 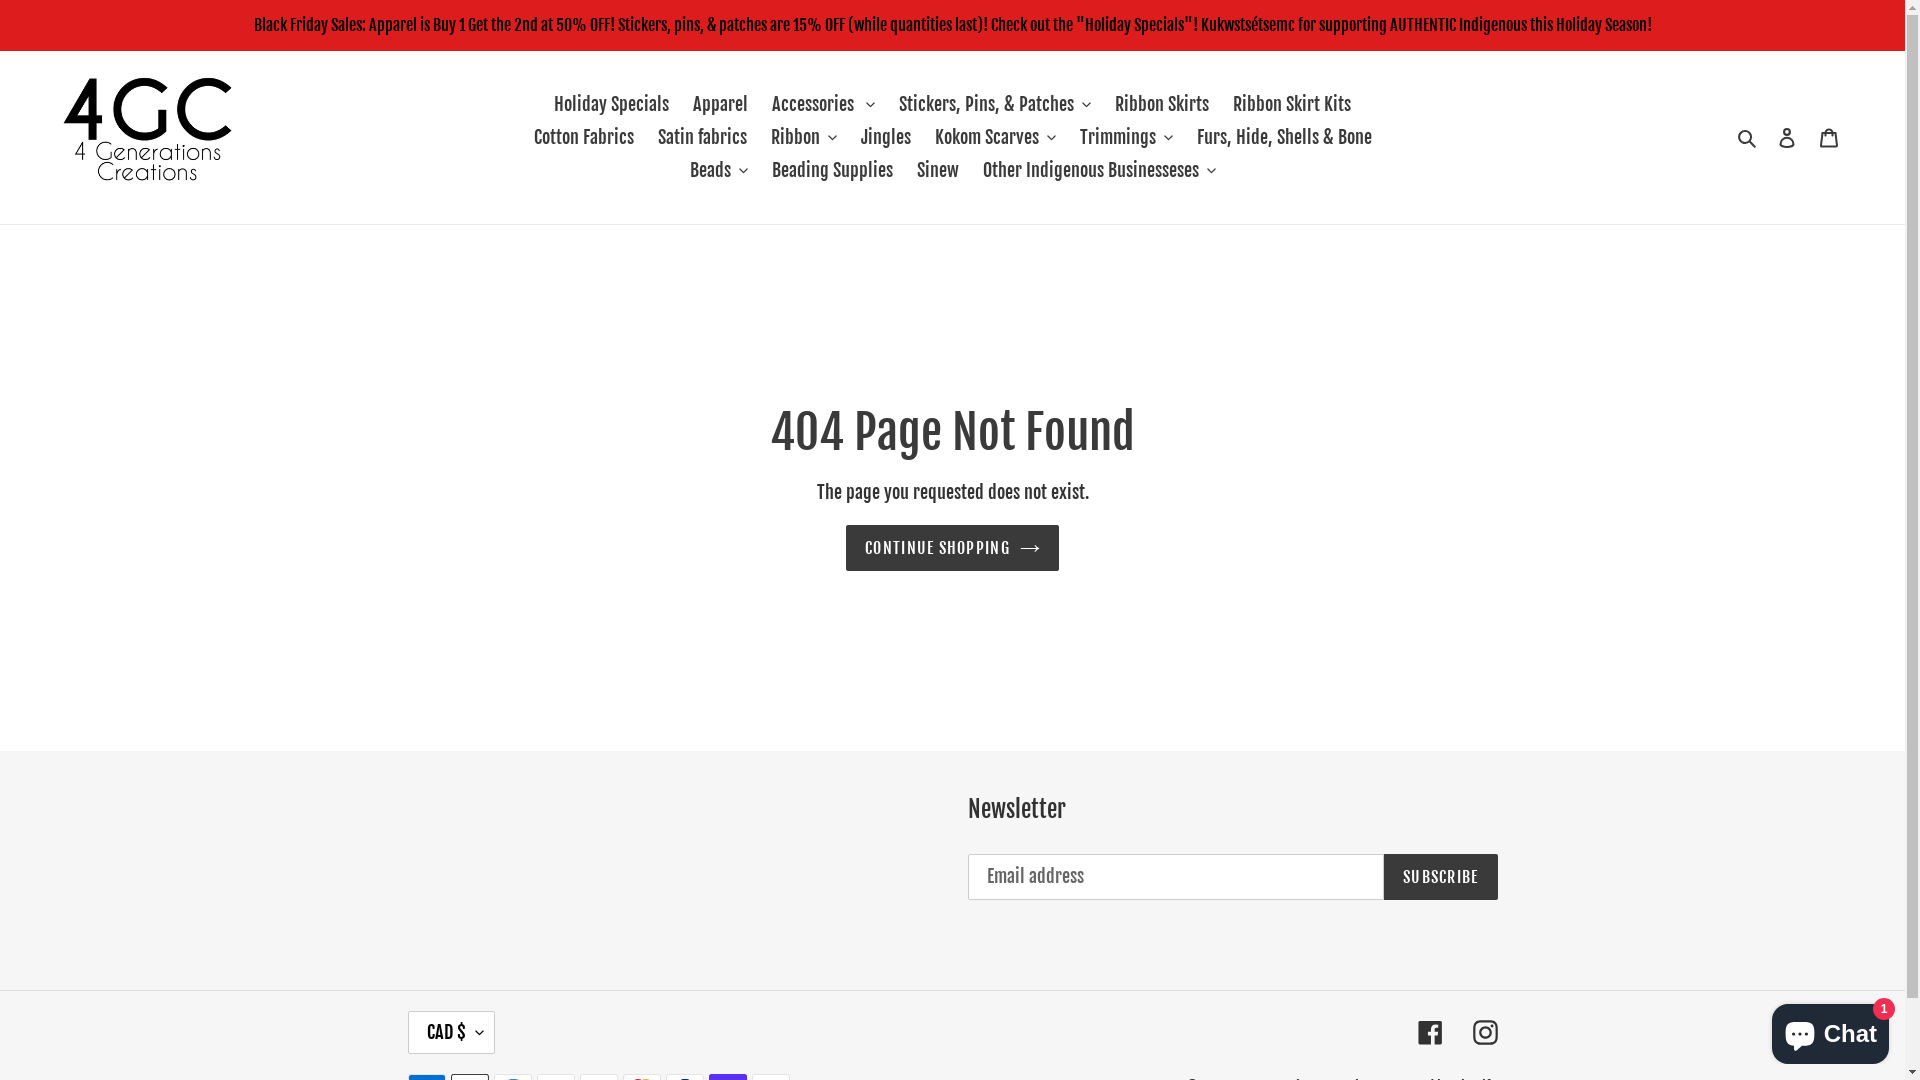 I want to click on Log in, so click(x=1787, y=138).